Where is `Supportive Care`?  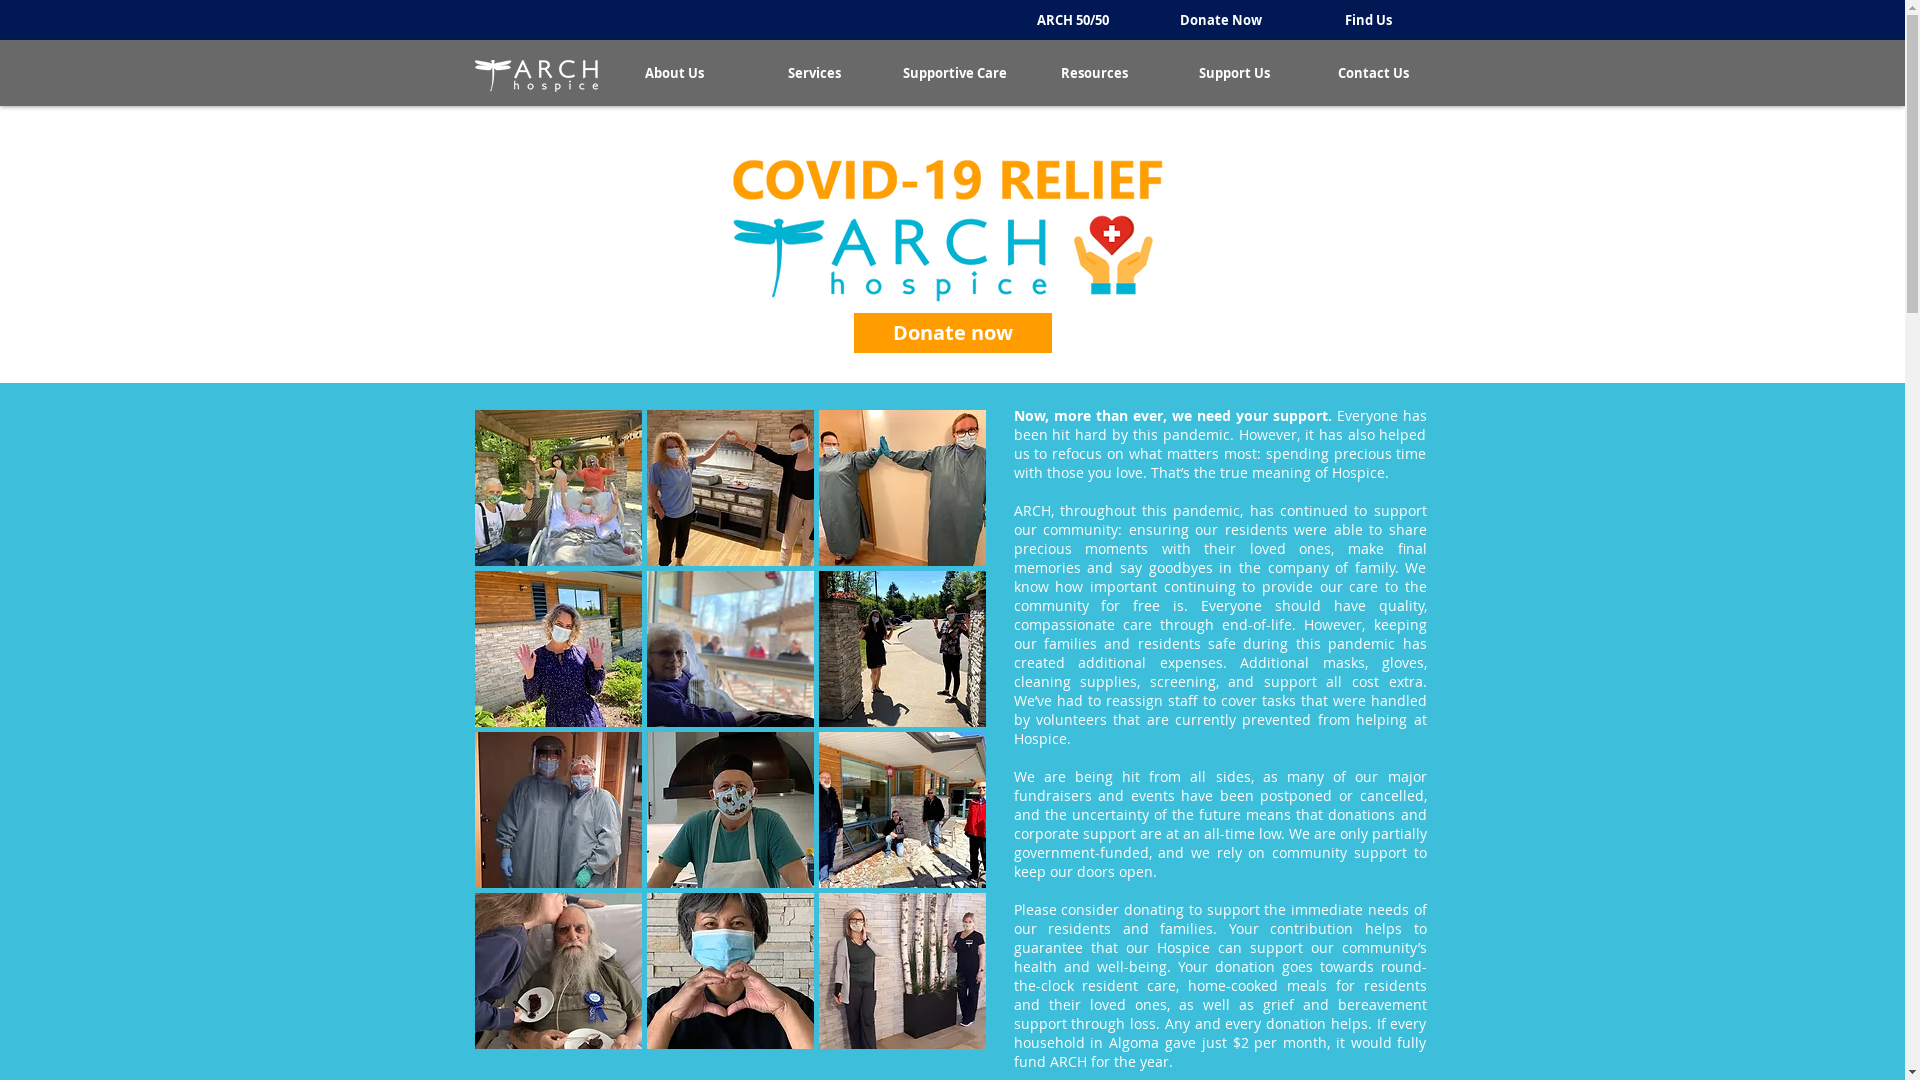
Supportive Care is located at coordinates (954, 73).